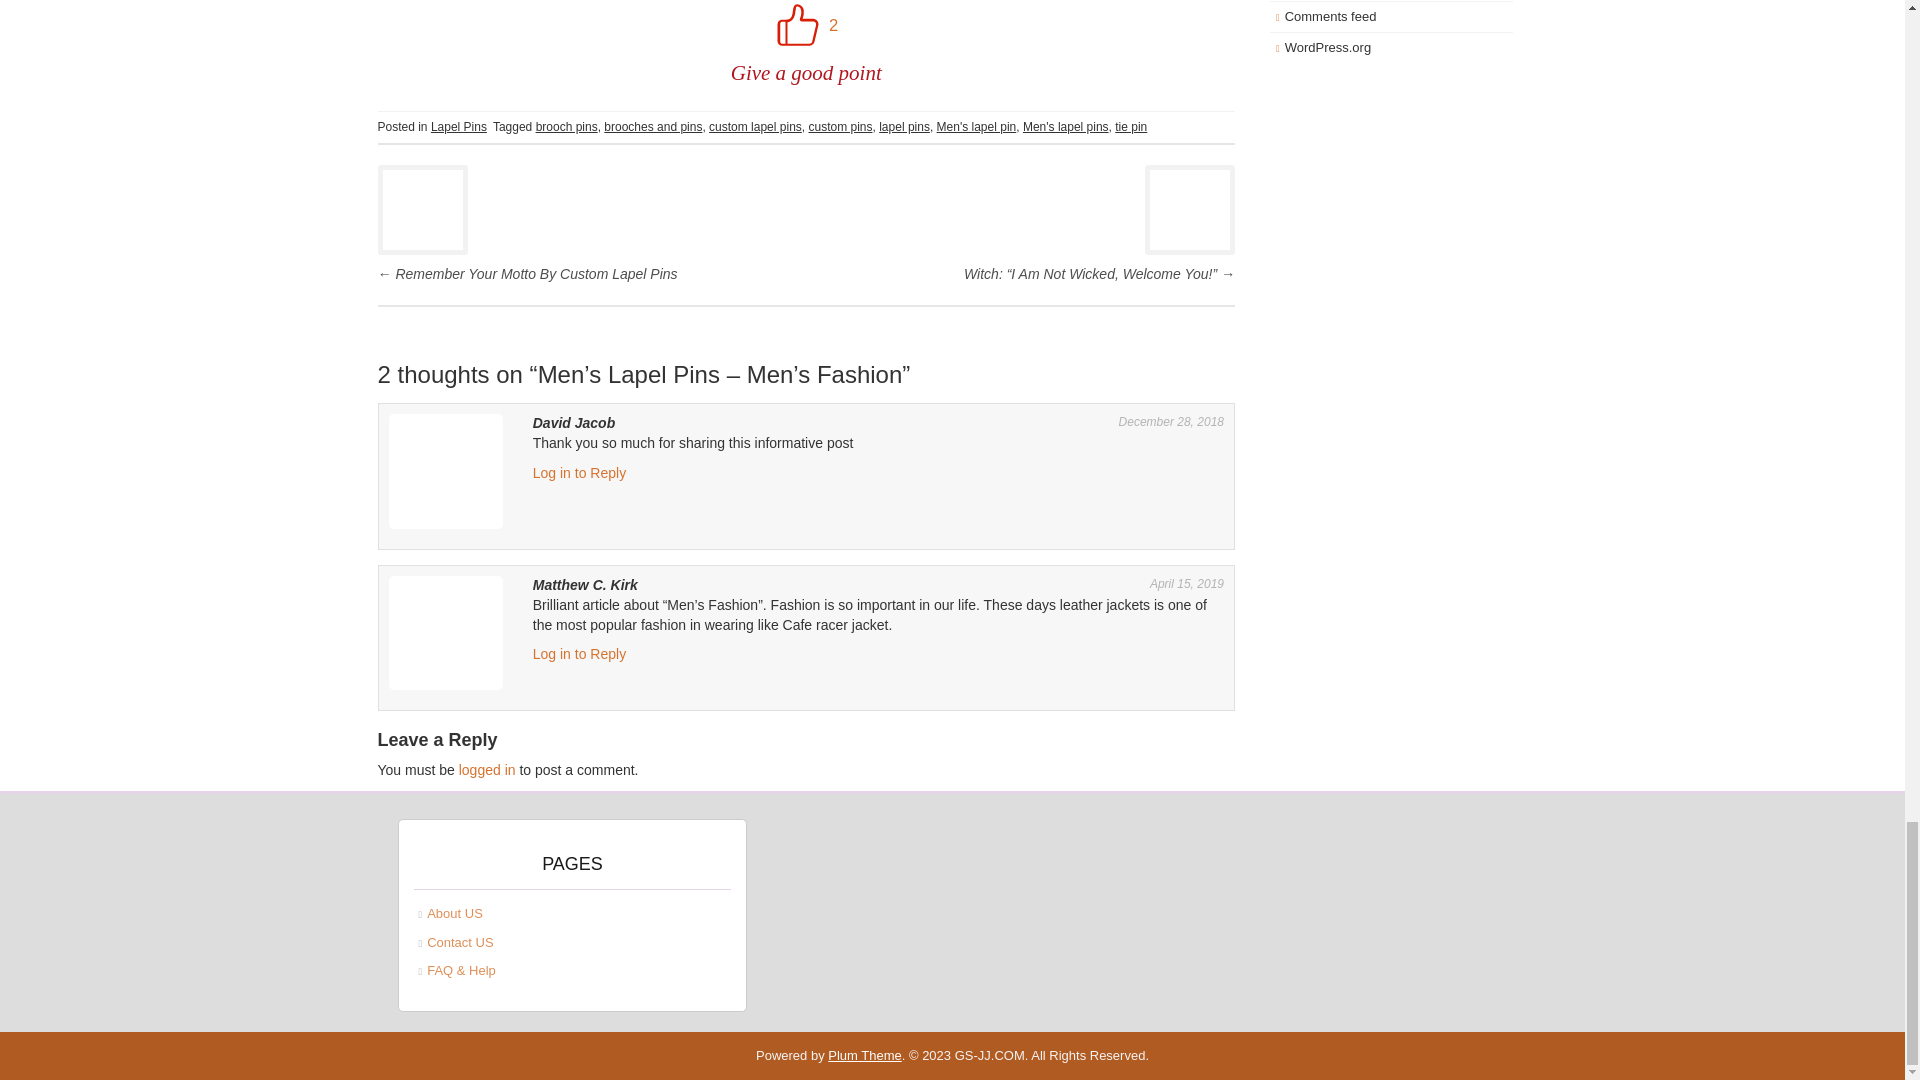 Image resolution: width=1920 pixels, height=1080 pixels. Describe the element at coordinates (566, 126) in the screenshot. I see `brooch pins` at that location.